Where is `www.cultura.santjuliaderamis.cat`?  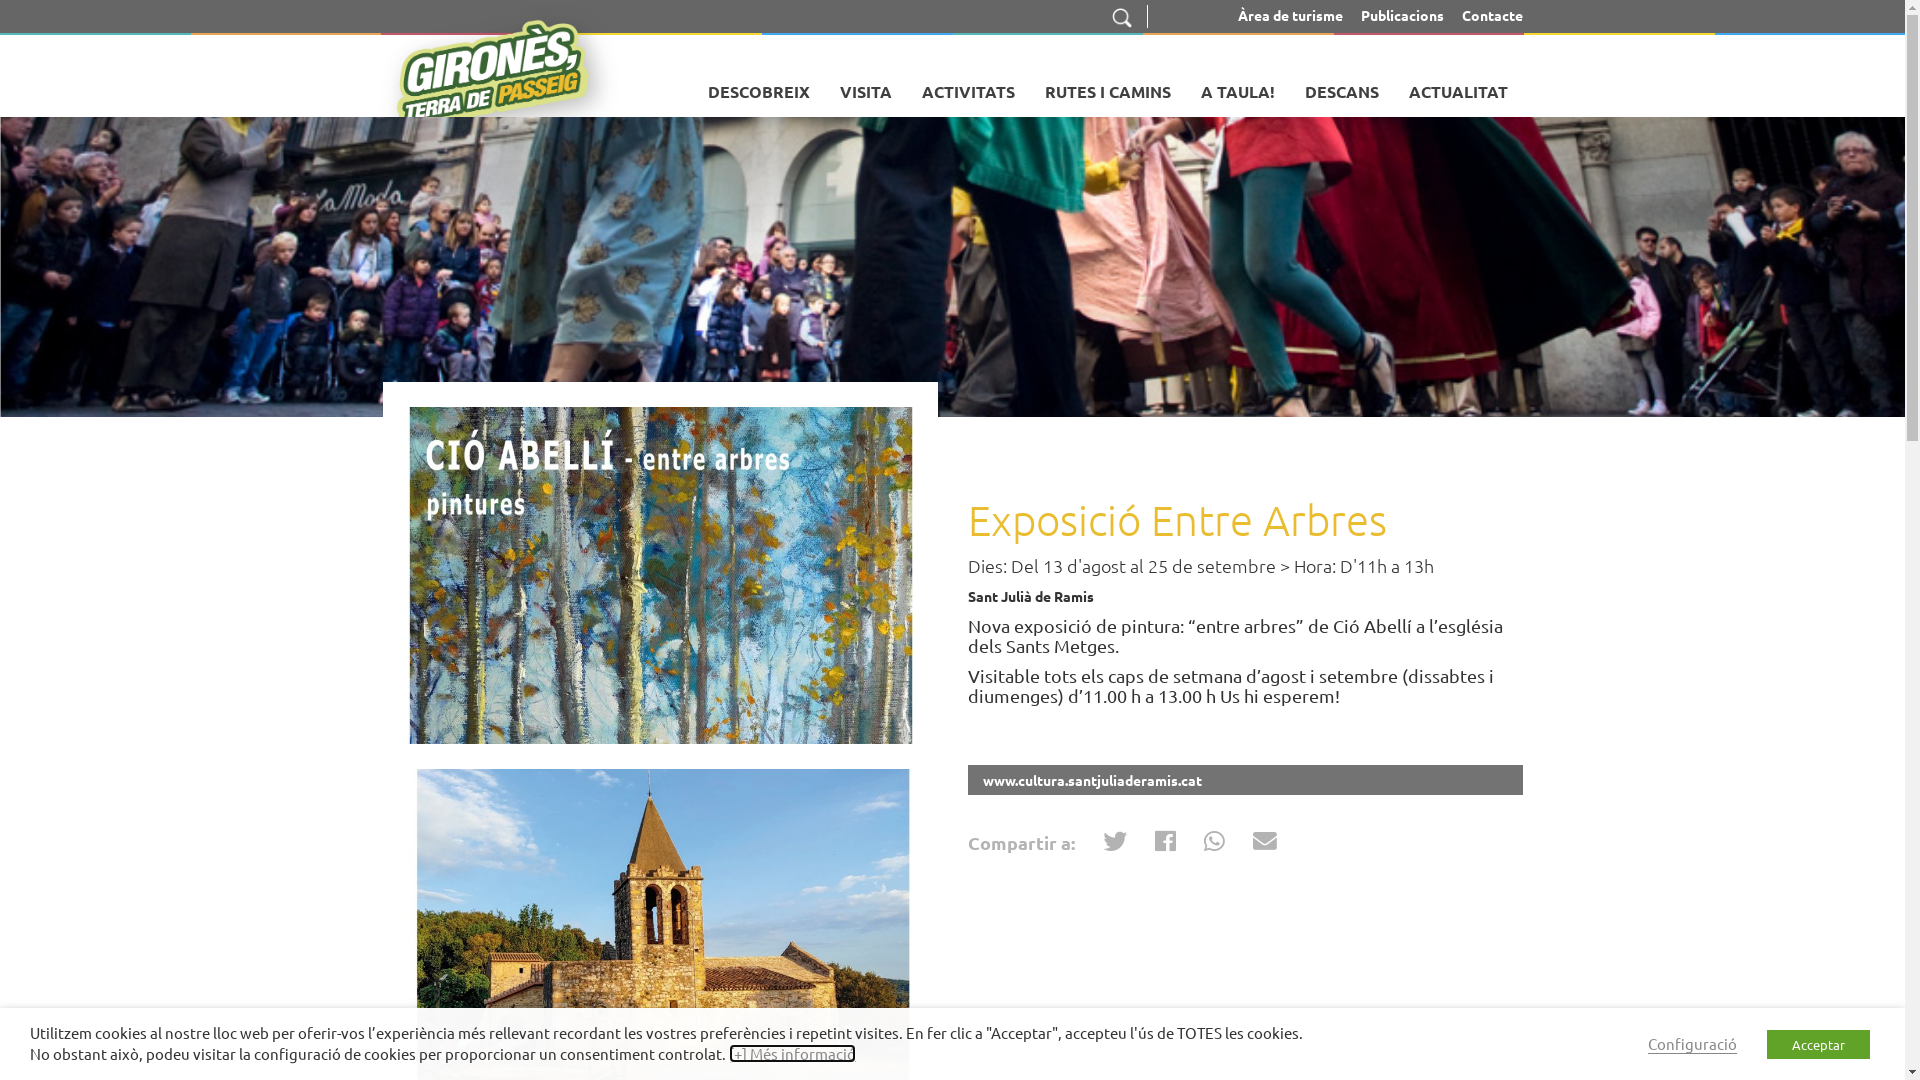 www.cultura.santjuliaderamis.cat is located at coordinates (1246, 780).